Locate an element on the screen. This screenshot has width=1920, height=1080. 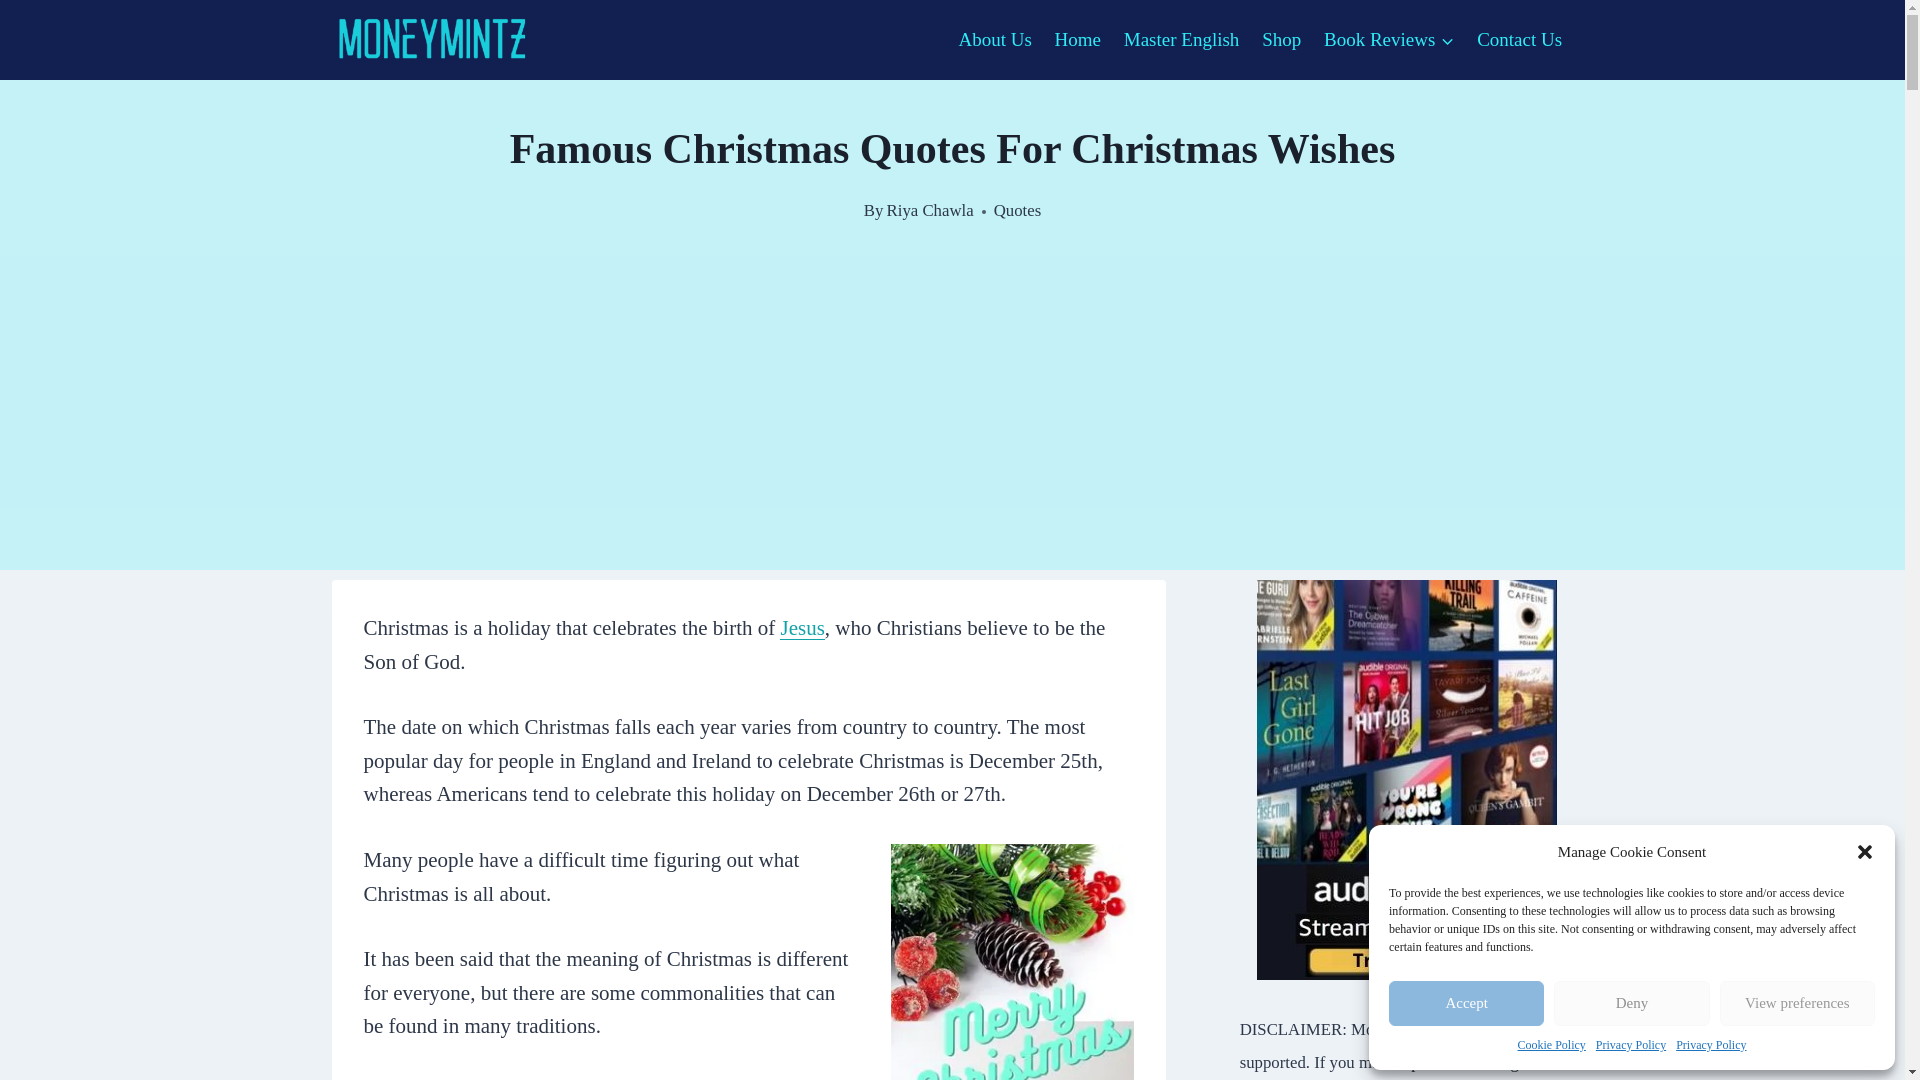
About Us is located at coordinates (994, 38).